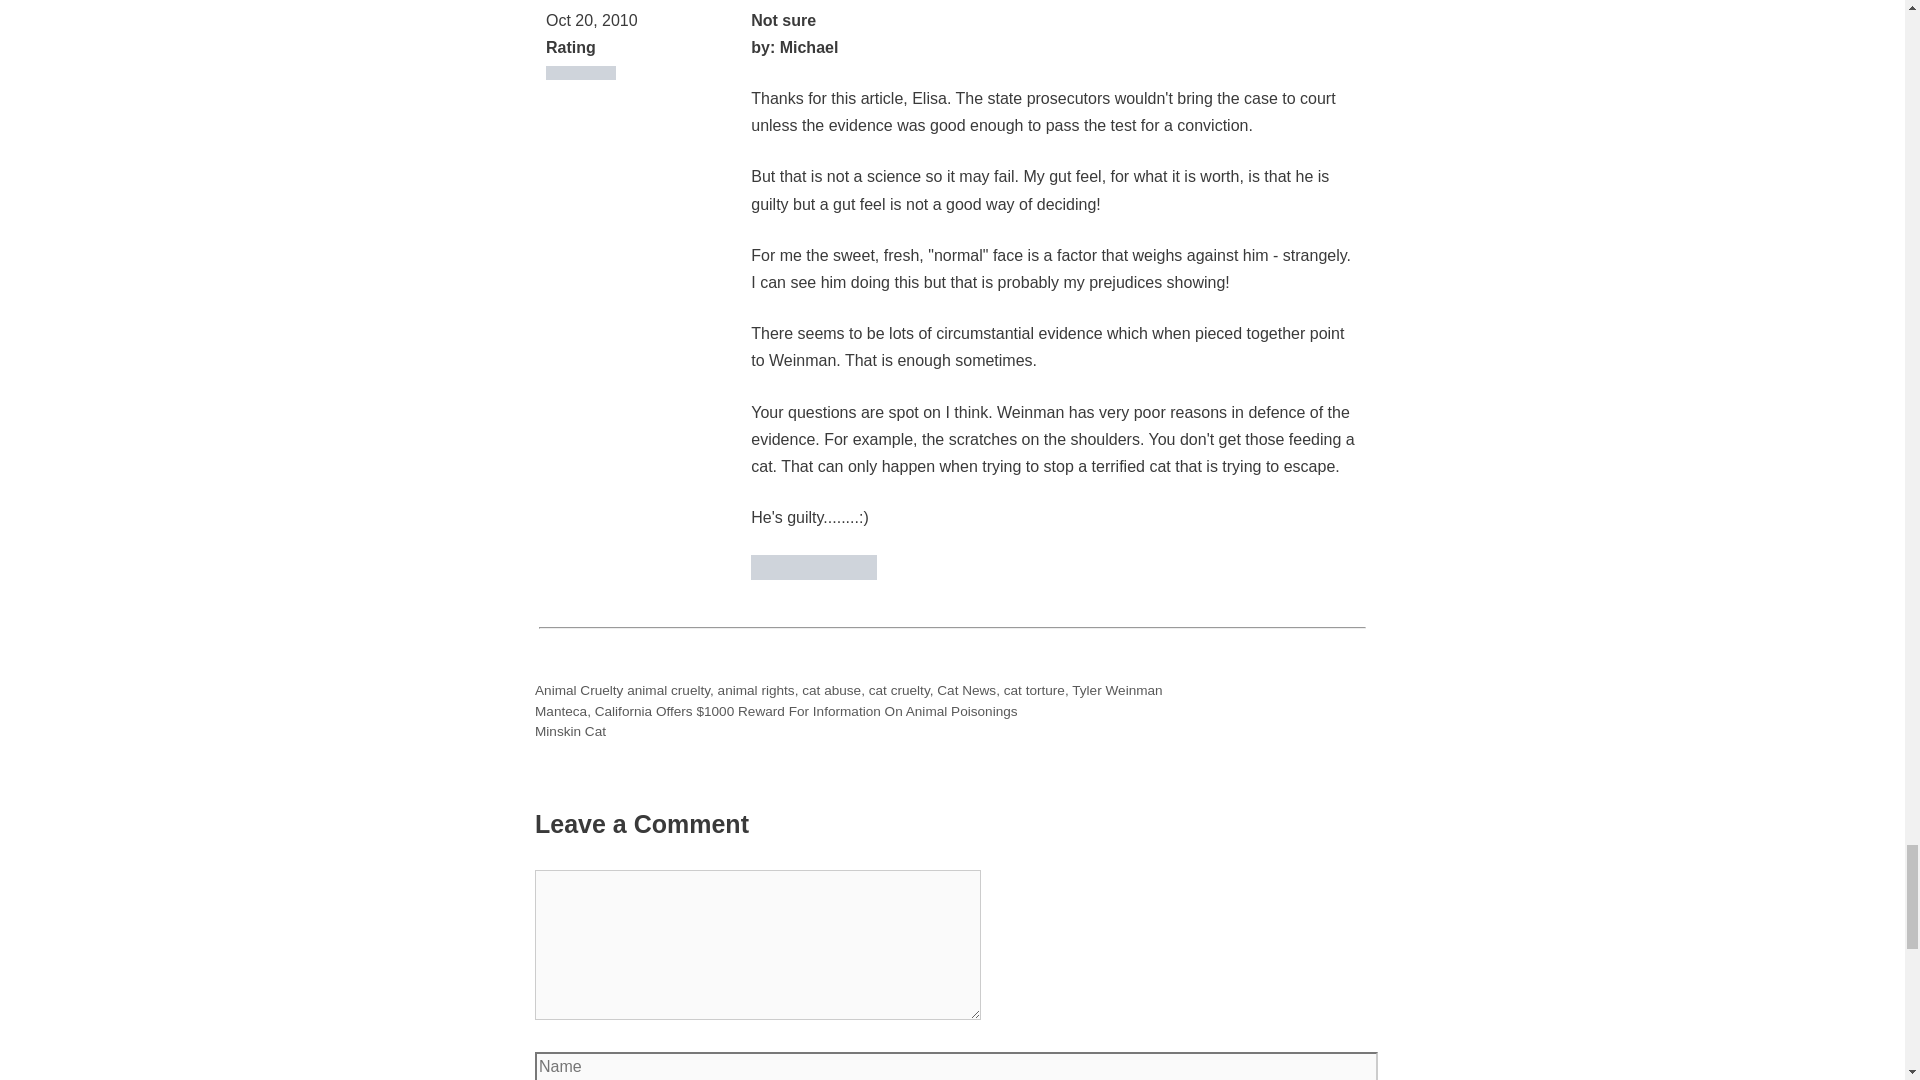  I want to click on animal rights, so click(756, 690).